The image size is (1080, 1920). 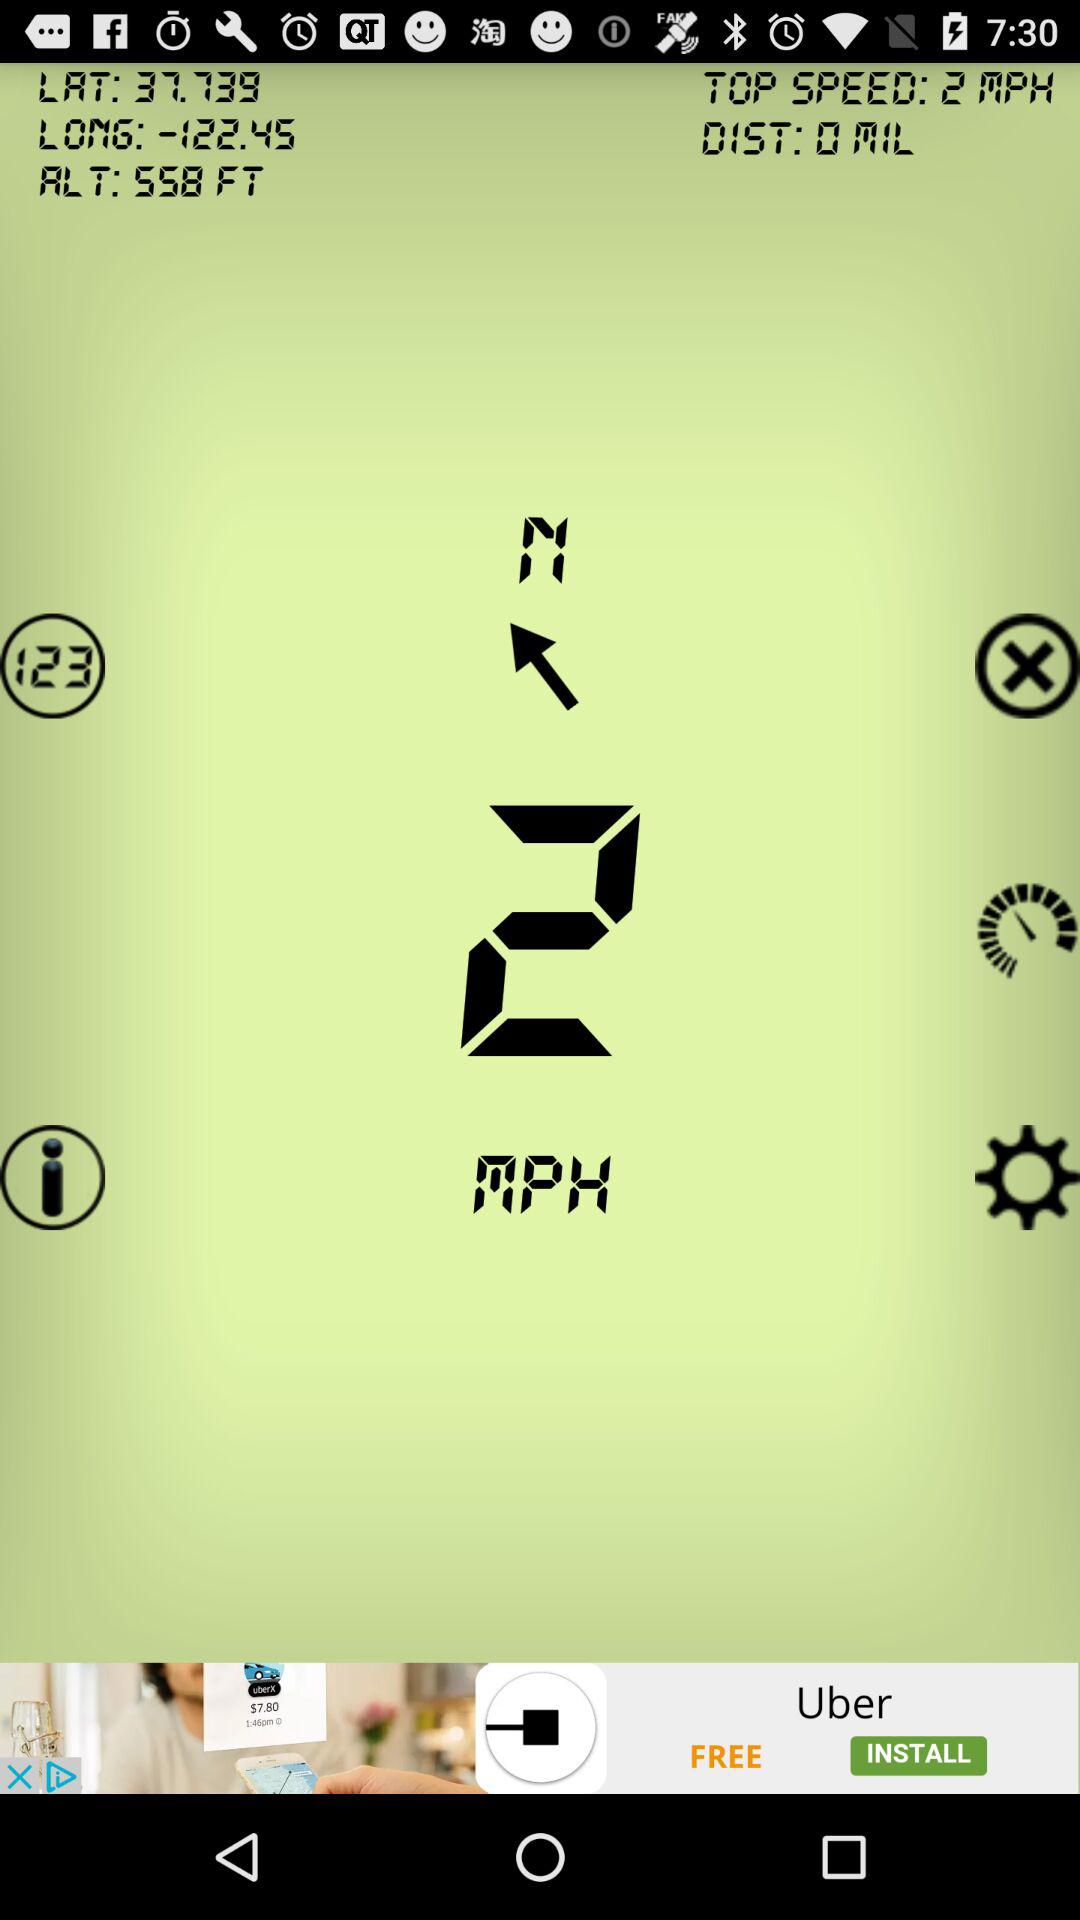 What do you see at coordinates (1028, 666) in the screenshot?
I see `close app` at bounding box center [1028, 666].